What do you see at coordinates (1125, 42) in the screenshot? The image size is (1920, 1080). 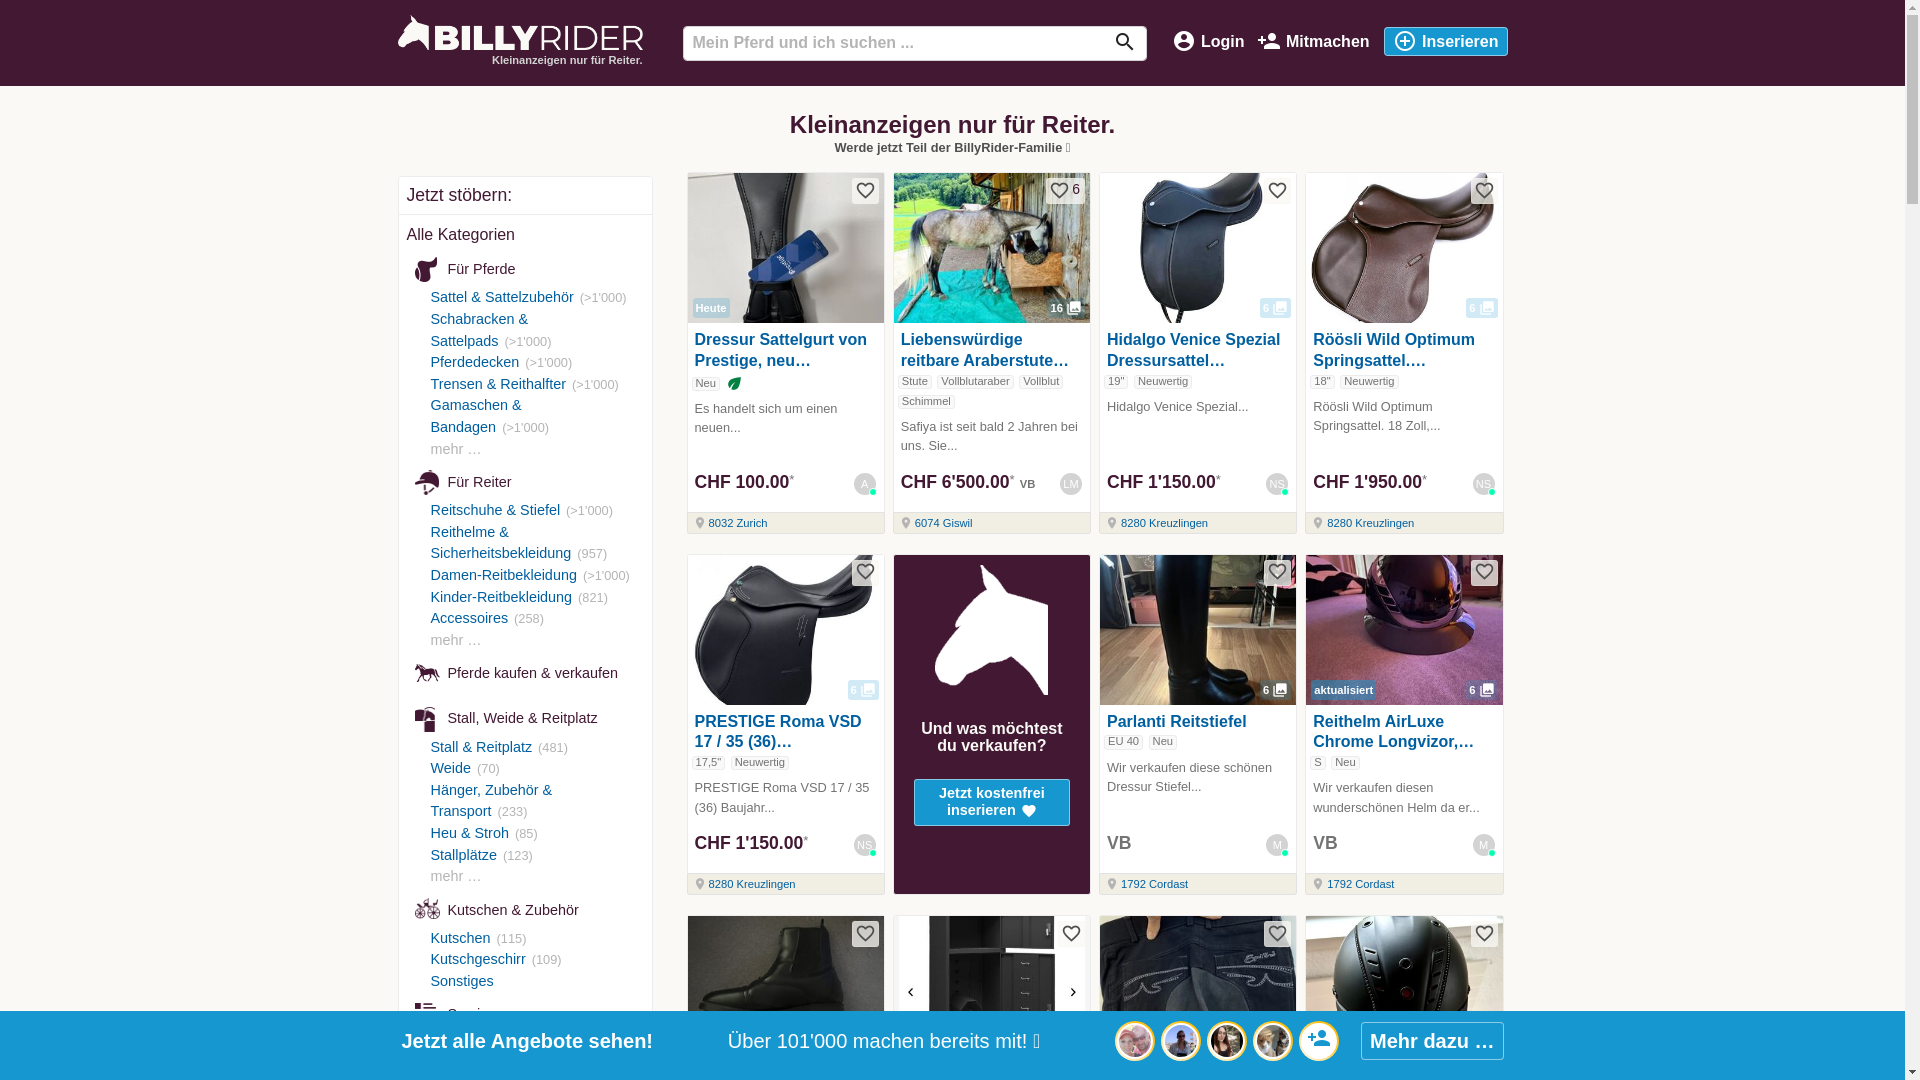 I see `search` at bounding box center [1125, 42].